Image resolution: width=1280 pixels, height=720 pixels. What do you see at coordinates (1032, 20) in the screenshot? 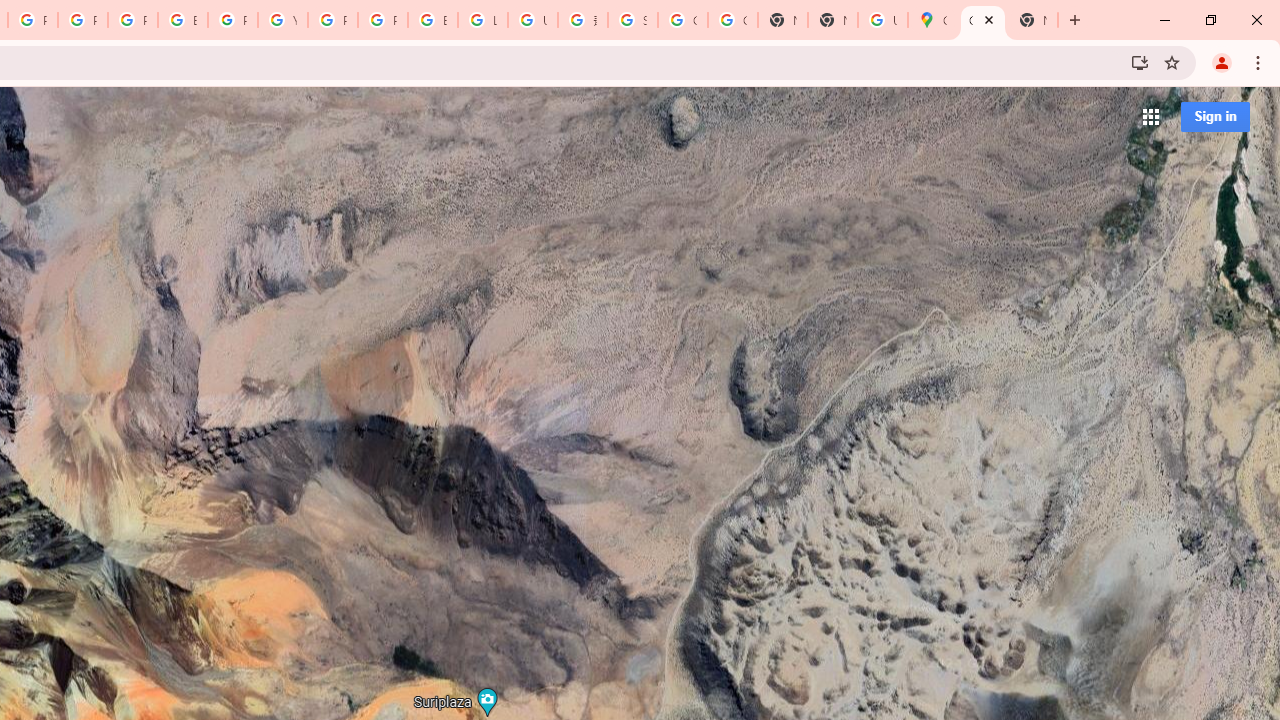
I see `New Tab` at bounding box center [1032, 20].